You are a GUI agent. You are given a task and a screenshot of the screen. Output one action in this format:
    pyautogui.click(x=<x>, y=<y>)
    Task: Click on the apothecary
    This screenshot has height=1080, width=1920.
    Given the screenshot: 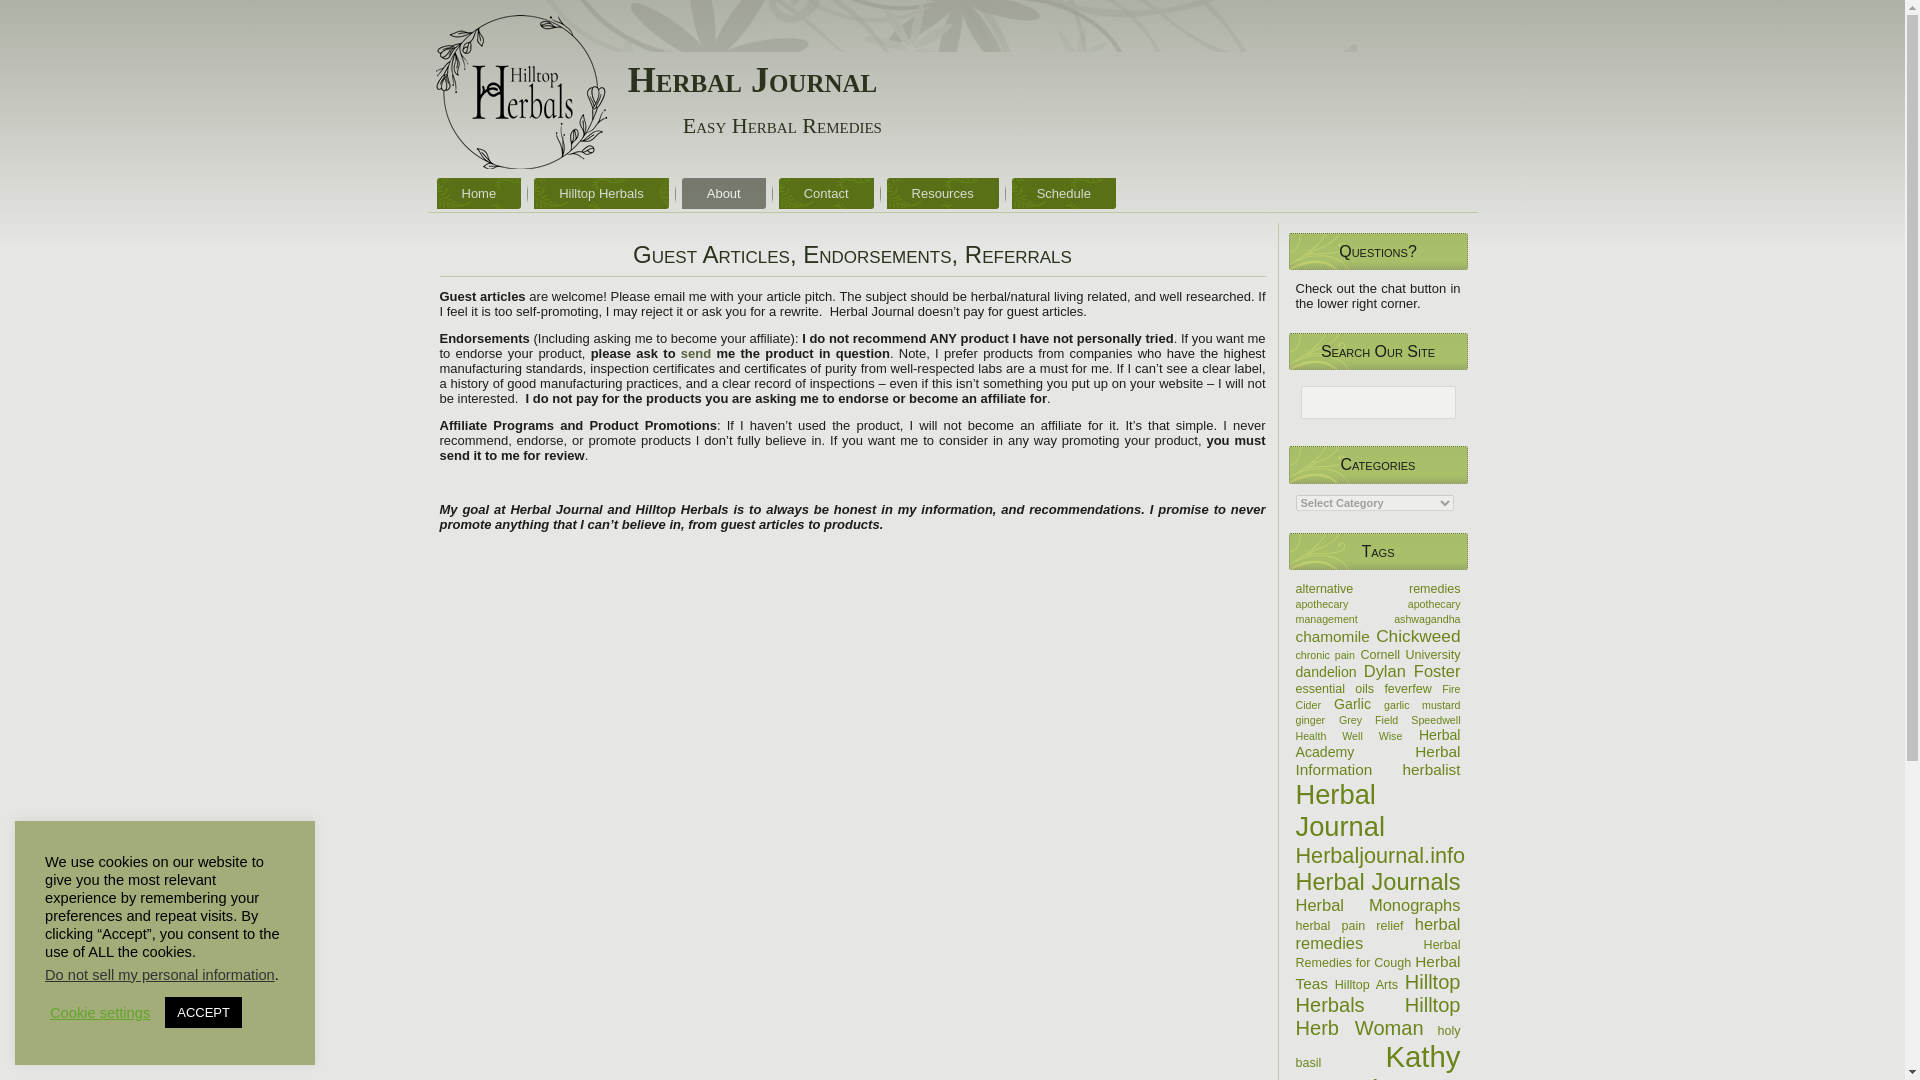 What is the action you would take?
    pyautogui.click(x=1322, y=604)
    